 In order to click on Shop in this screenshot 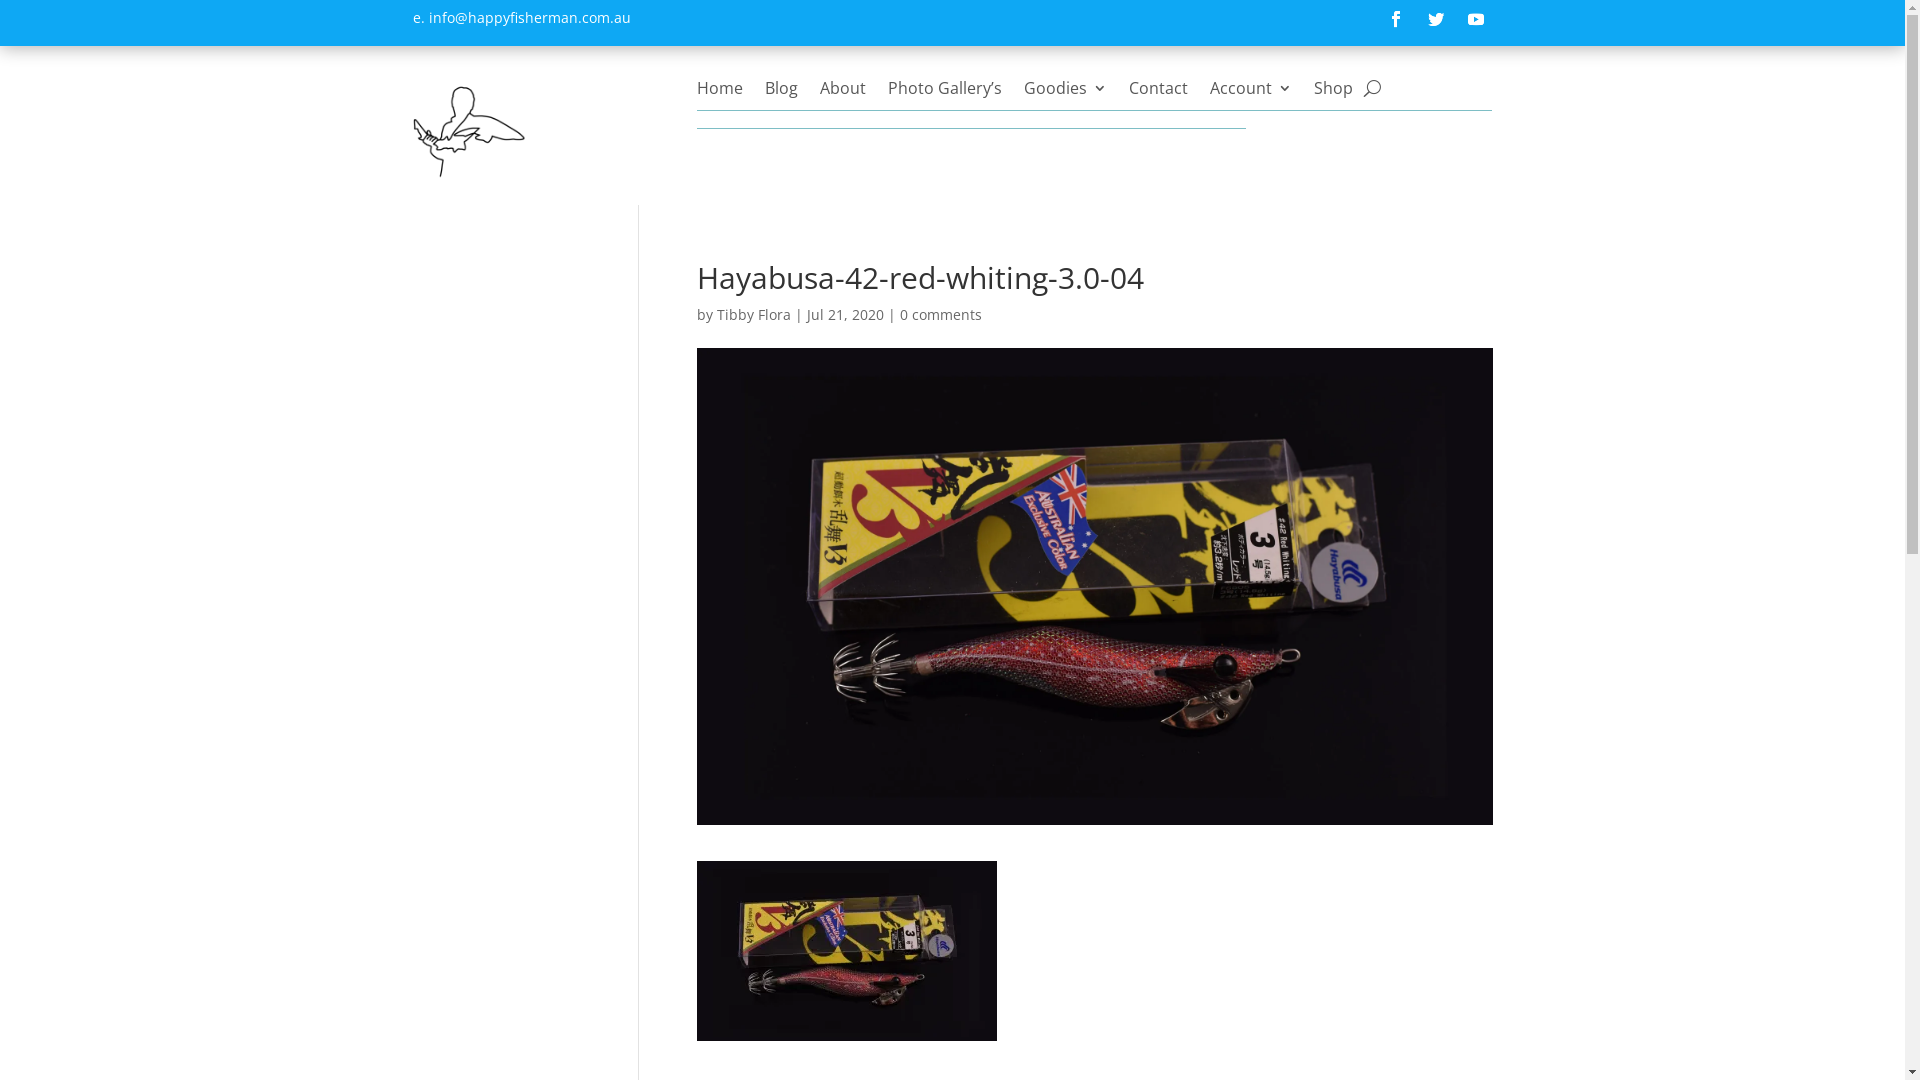, I will do `click(1334, 92)`.